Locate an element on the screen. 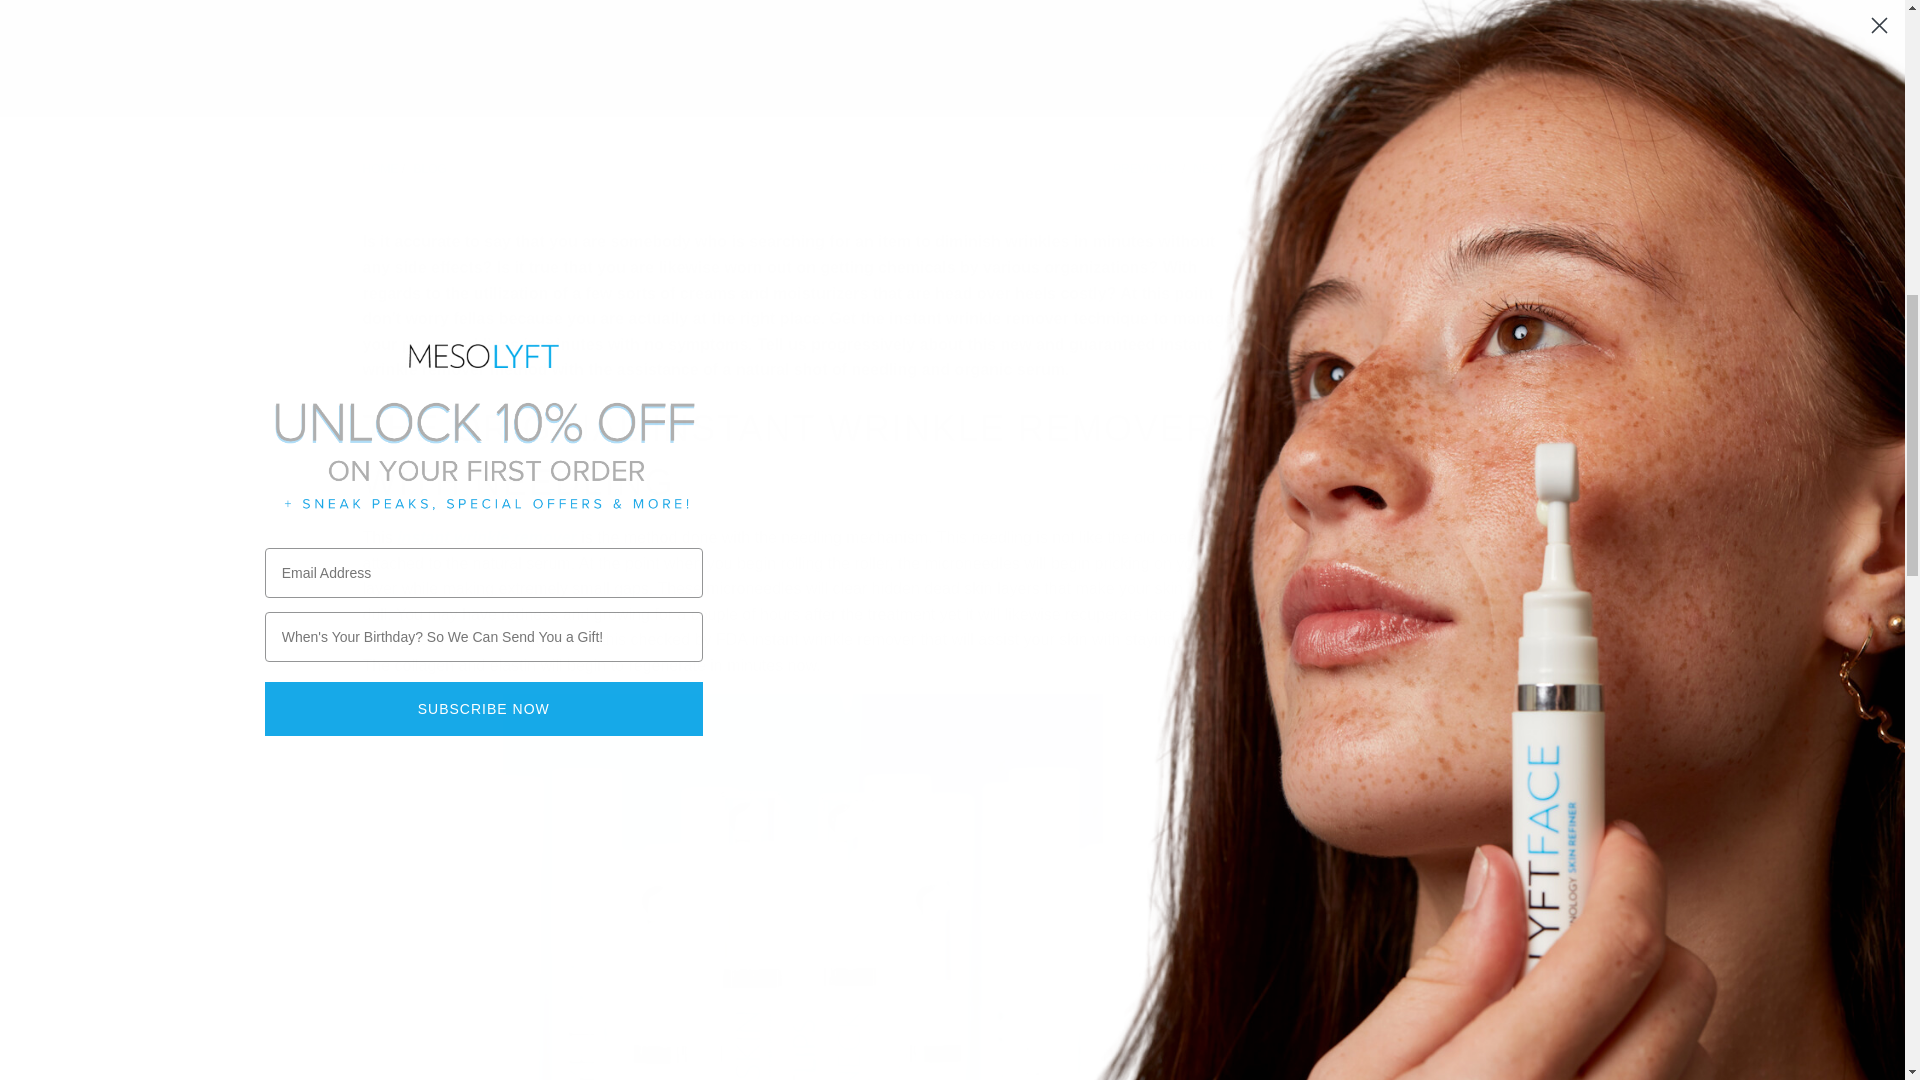  MesoLyft  is located at coordinates (380, 169).